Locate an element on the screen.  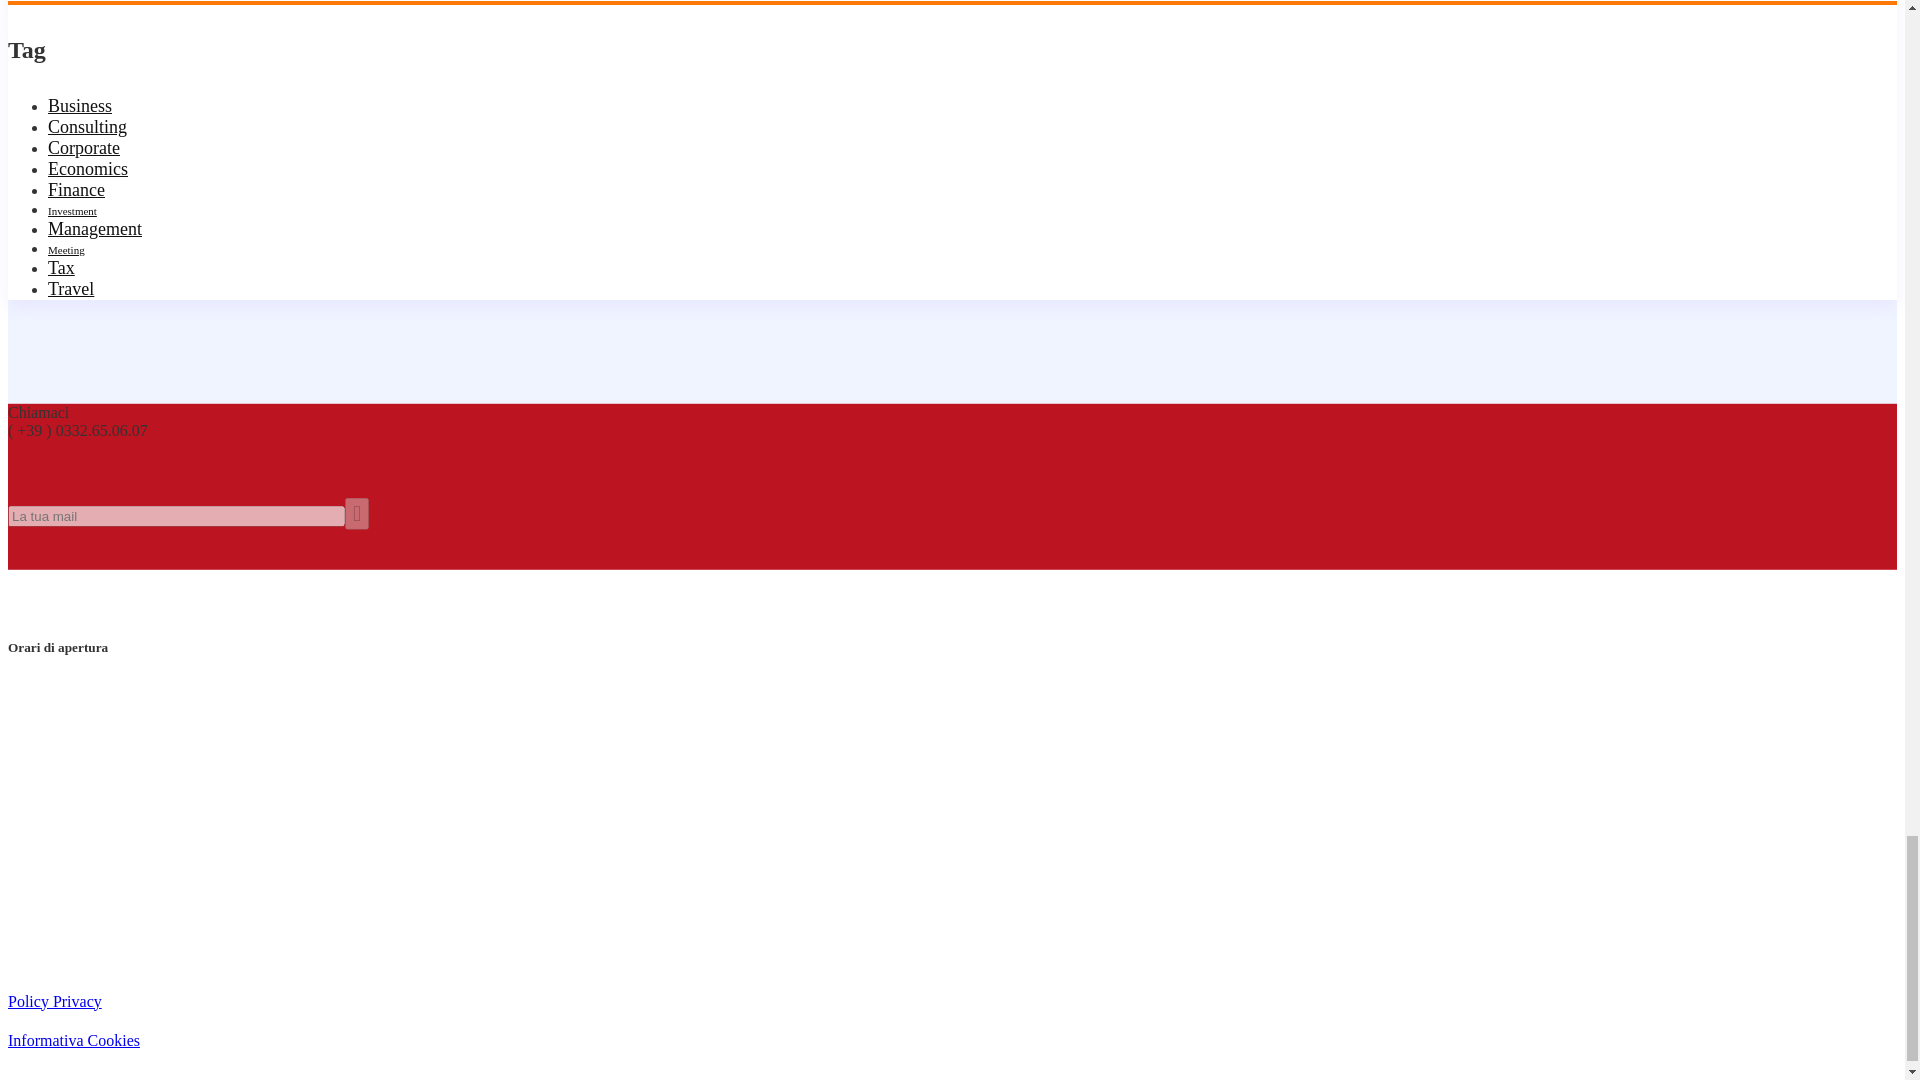
Investment is located at coordinates (72, 211).